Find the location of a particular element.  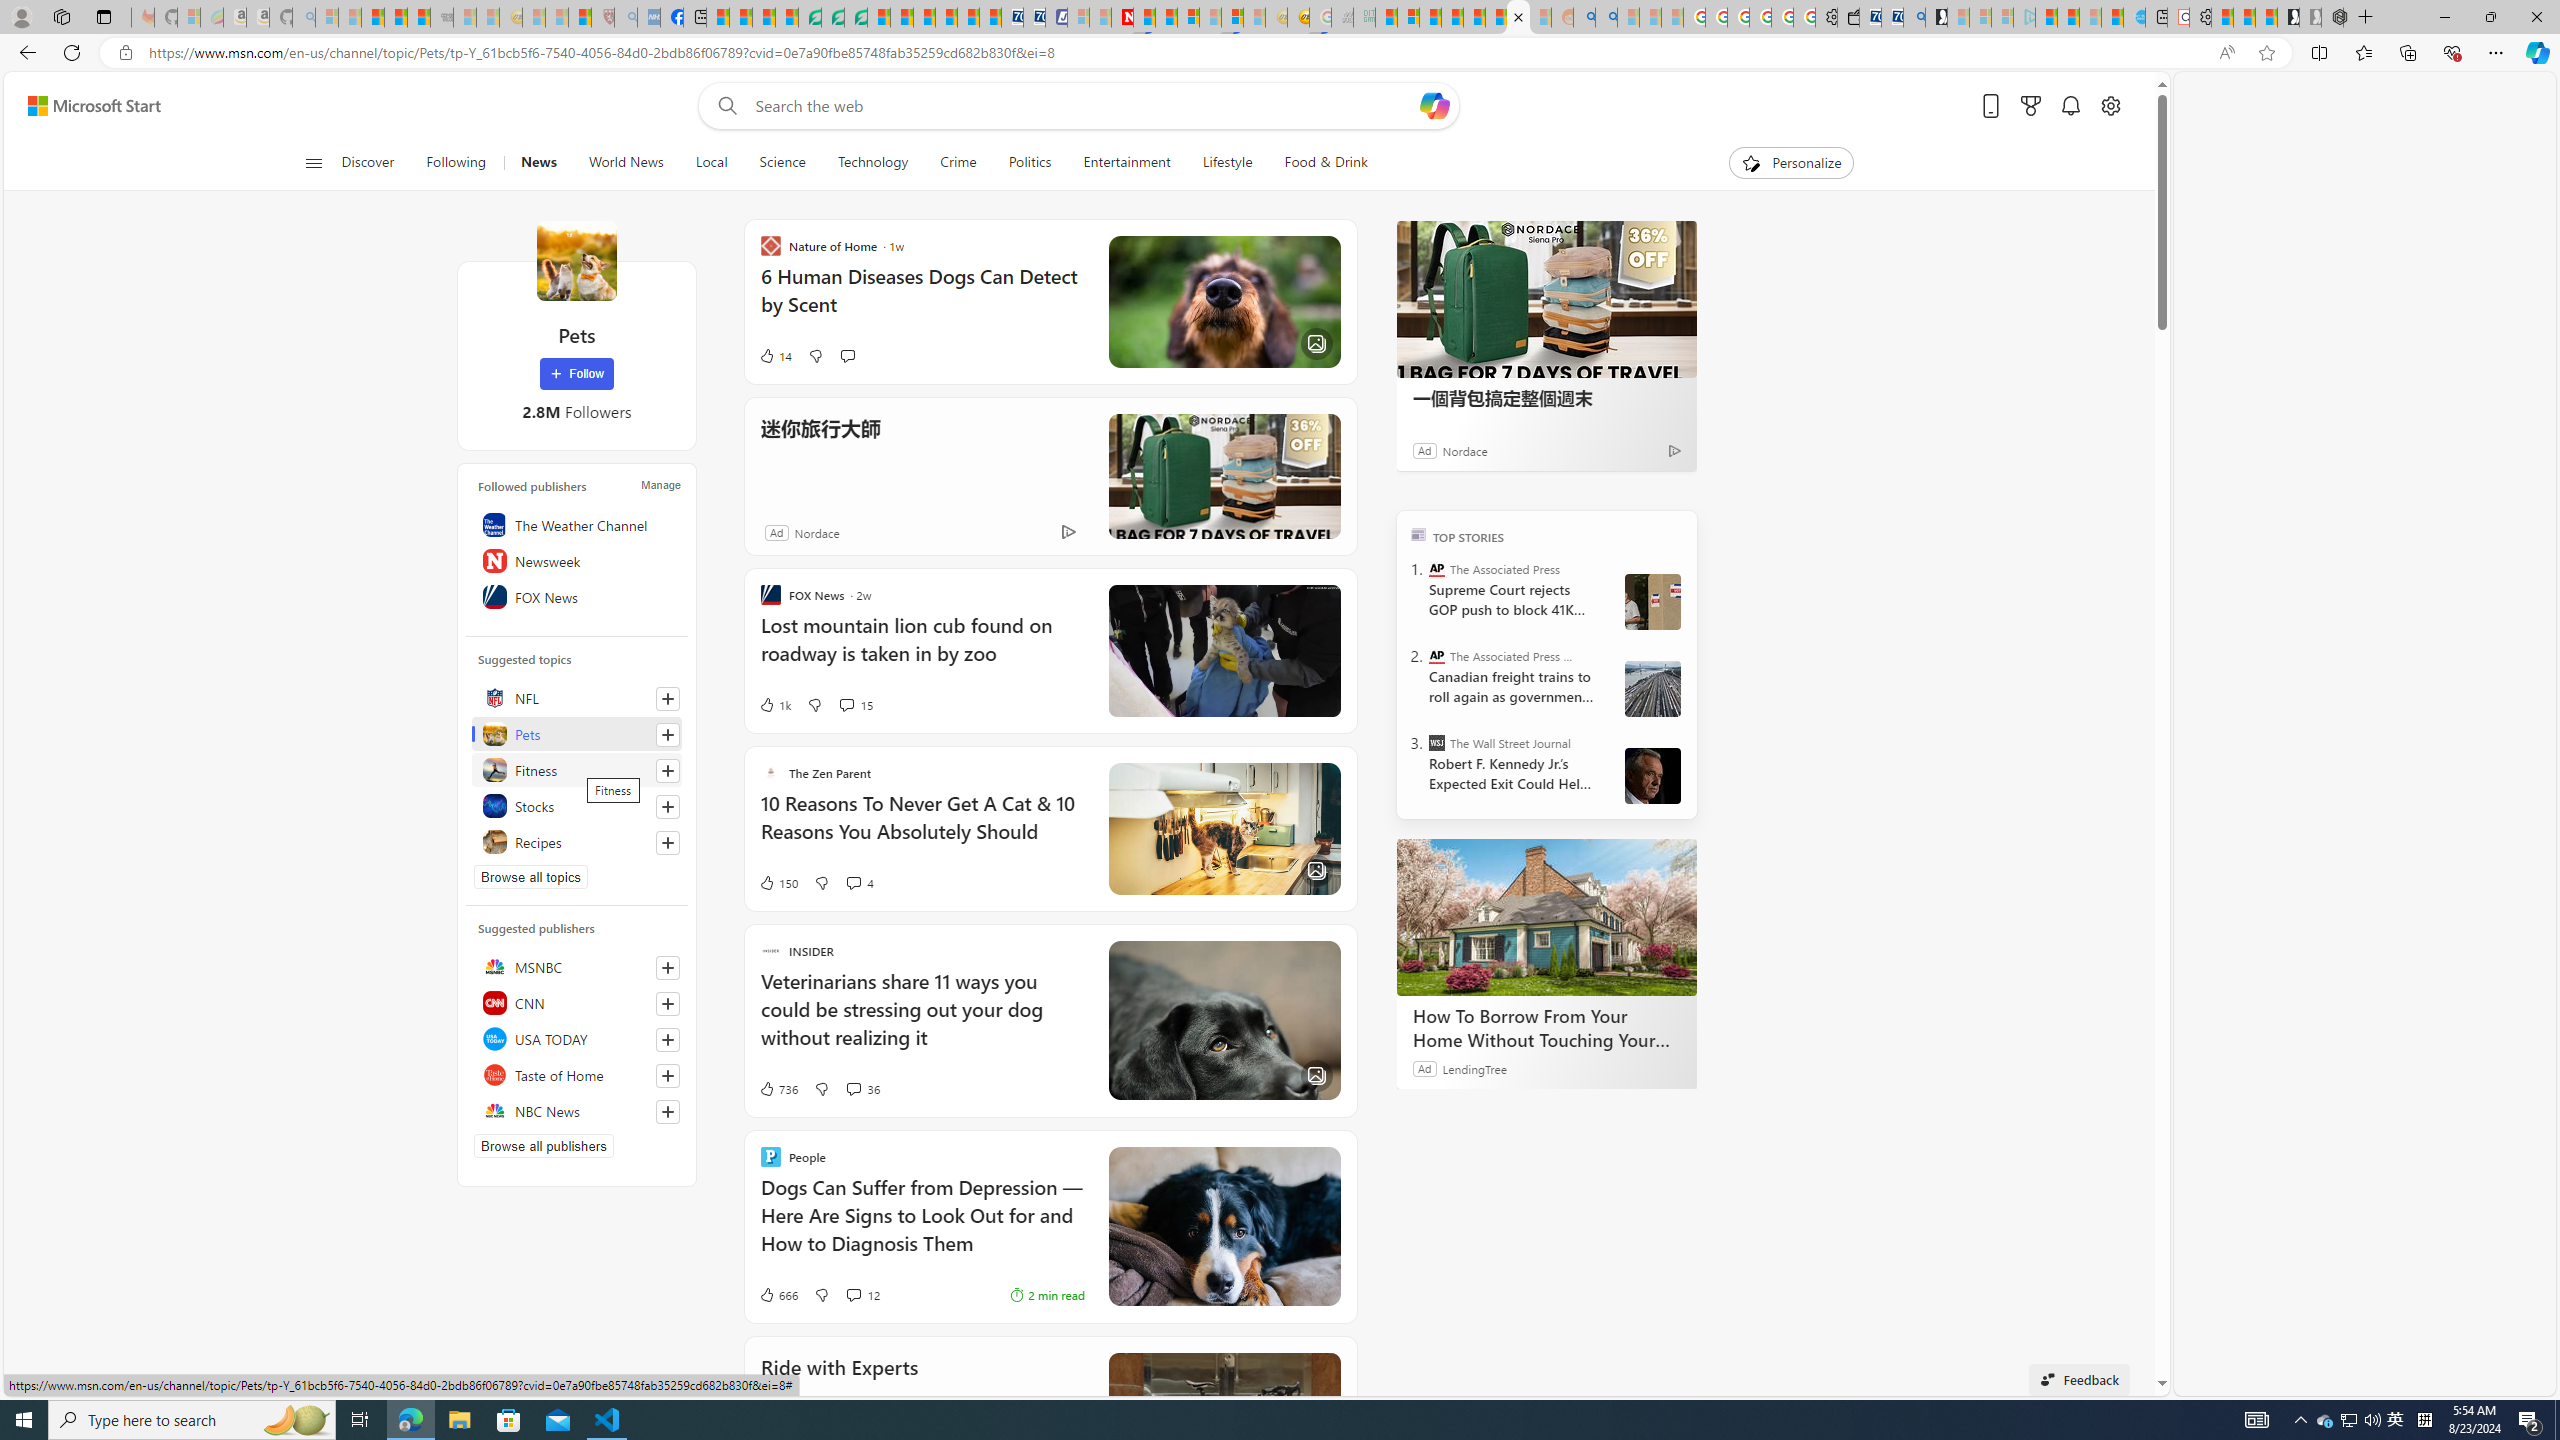

Follow is located at coordinates (577, 374).